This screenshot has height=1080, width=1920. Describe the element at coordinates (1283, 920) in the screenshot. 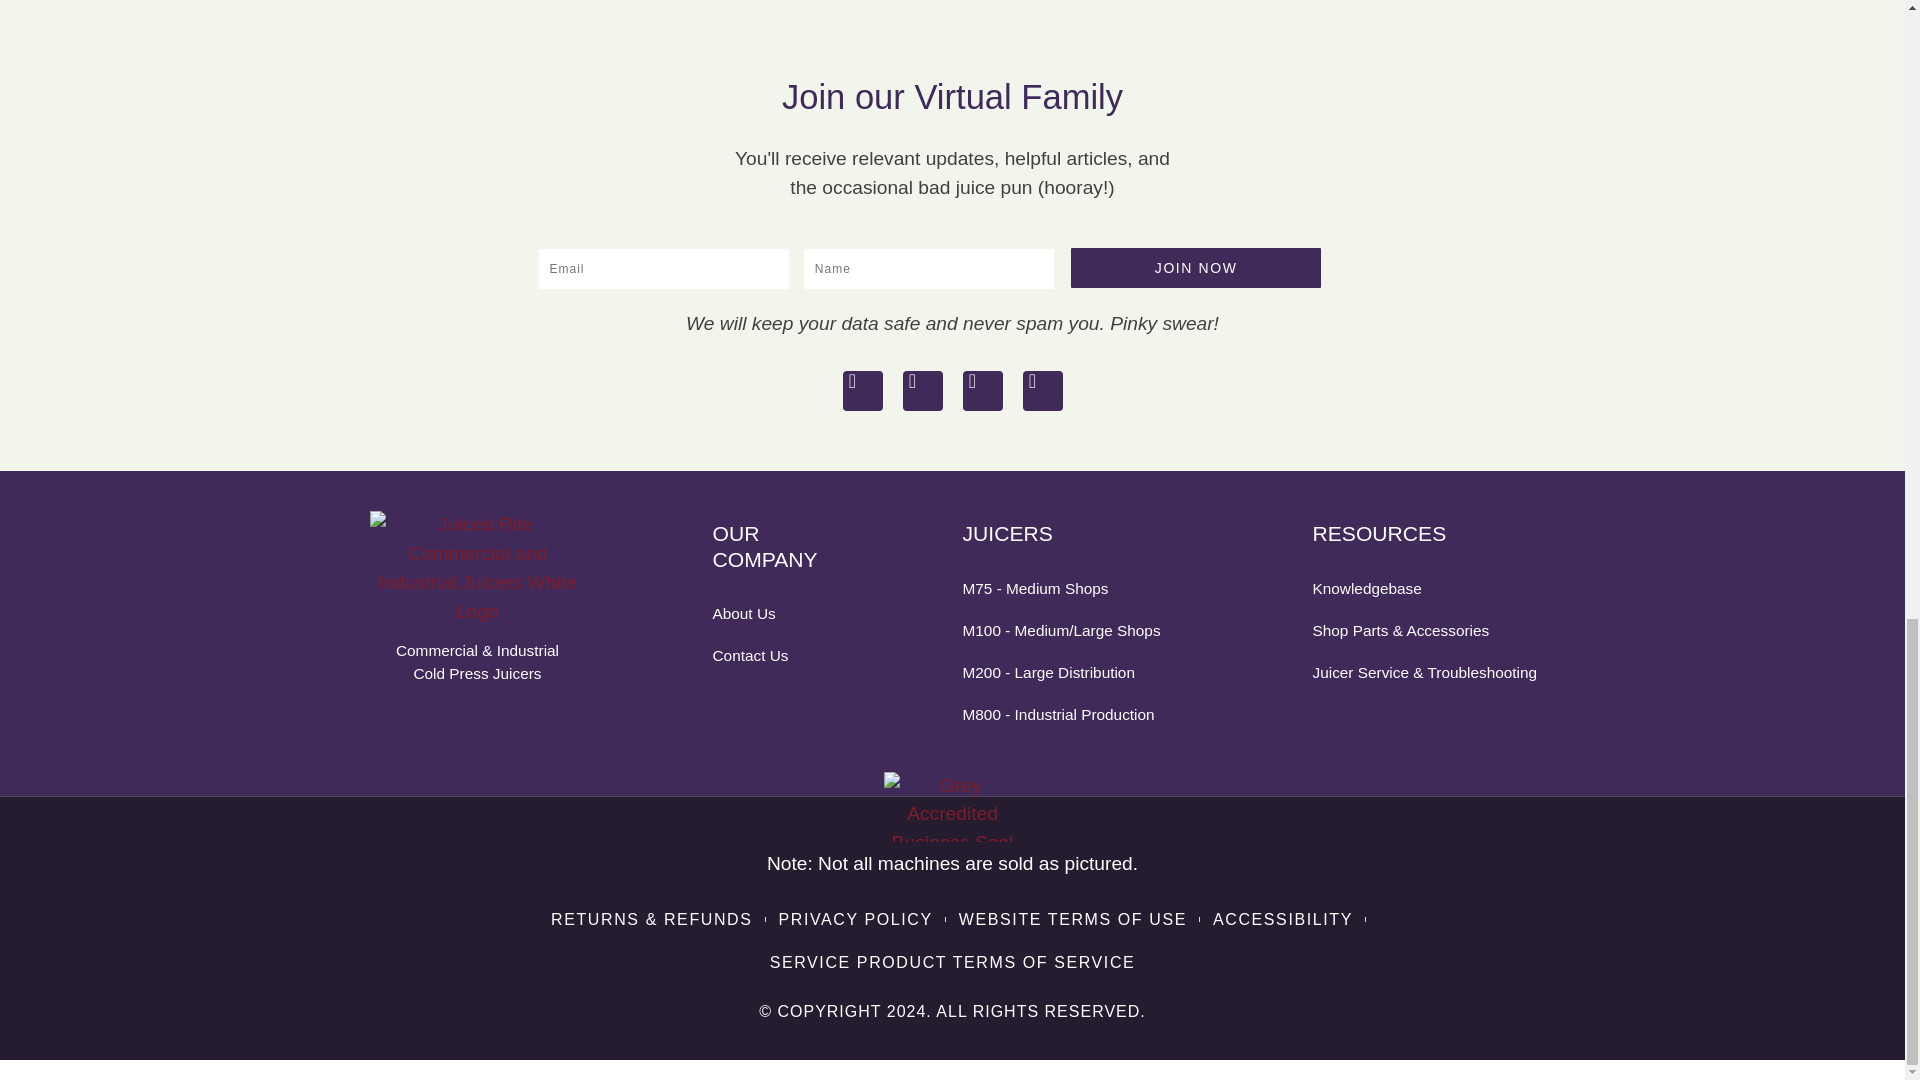

I see `ACCESSIBILITY` at that location.